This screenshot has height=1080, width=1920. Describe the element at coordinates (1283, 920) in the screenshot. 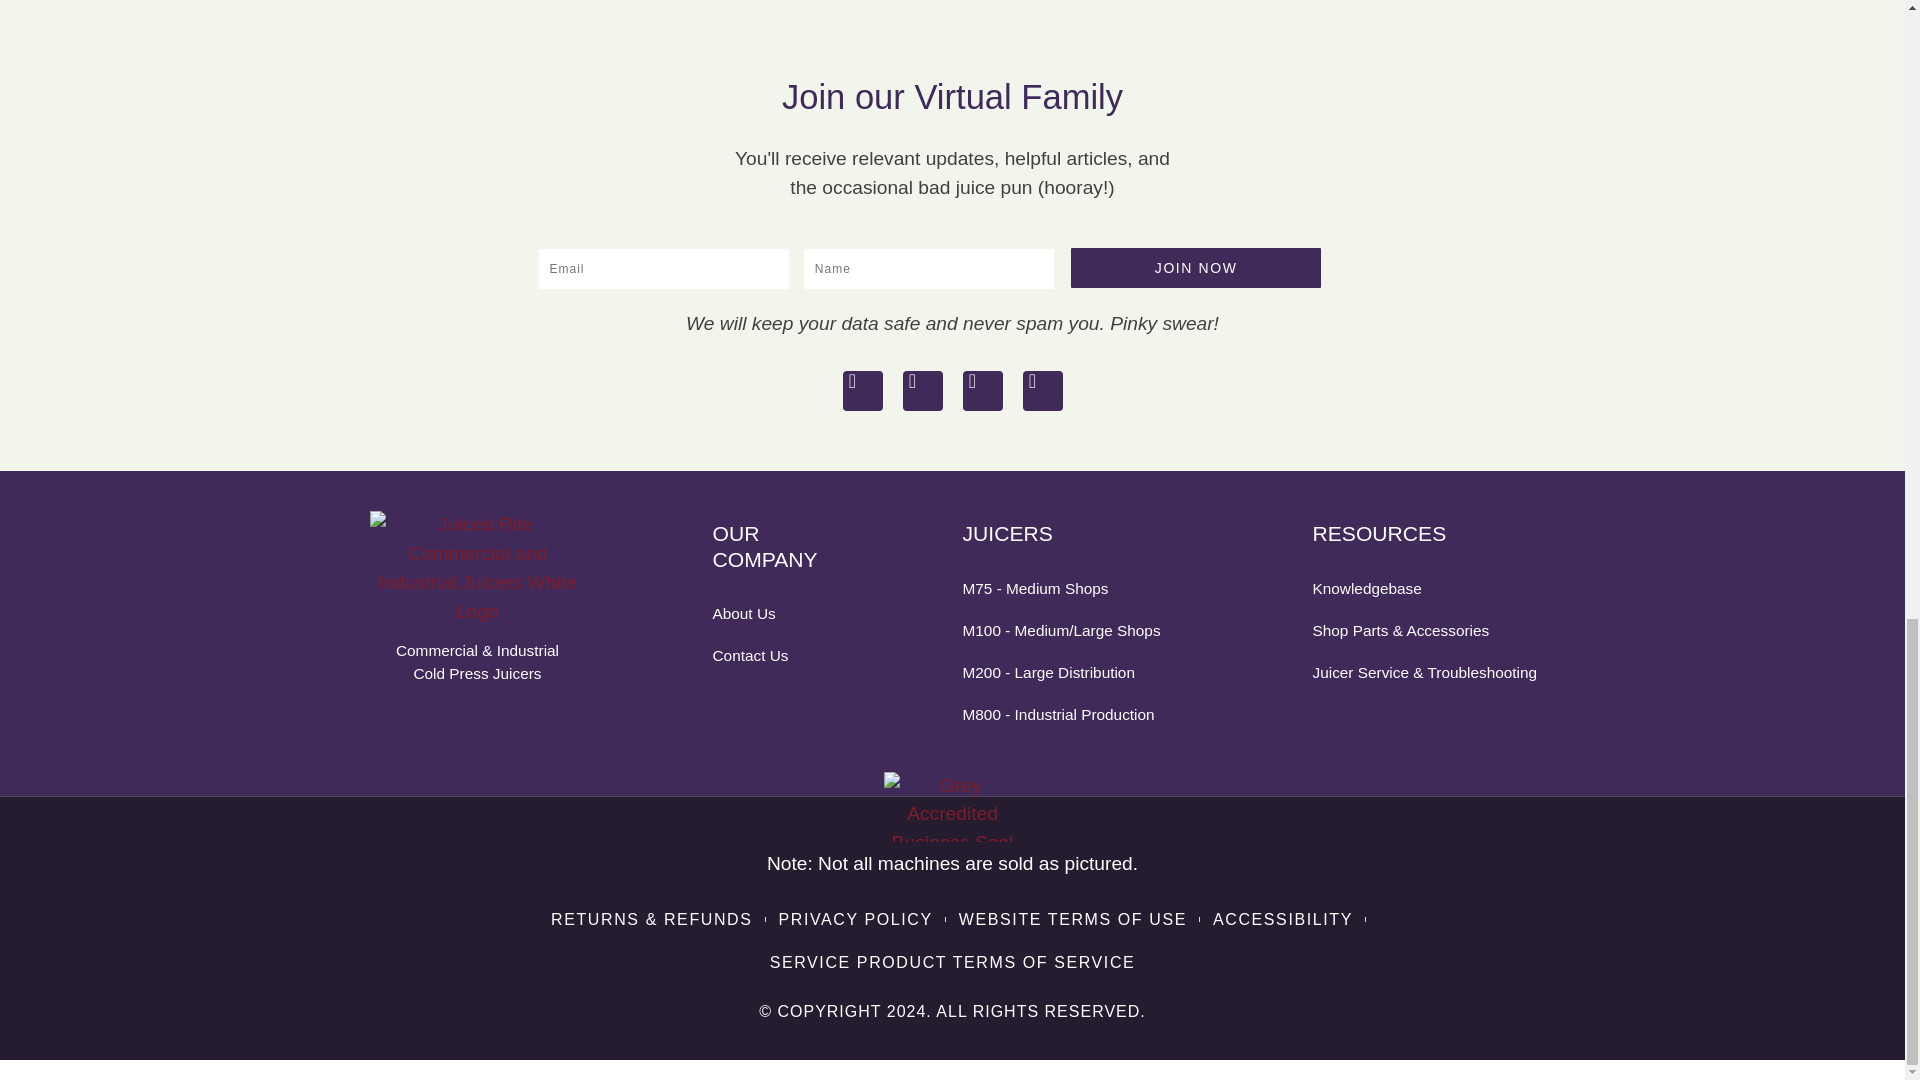

I see `ACCESSIBILITY` at that location.